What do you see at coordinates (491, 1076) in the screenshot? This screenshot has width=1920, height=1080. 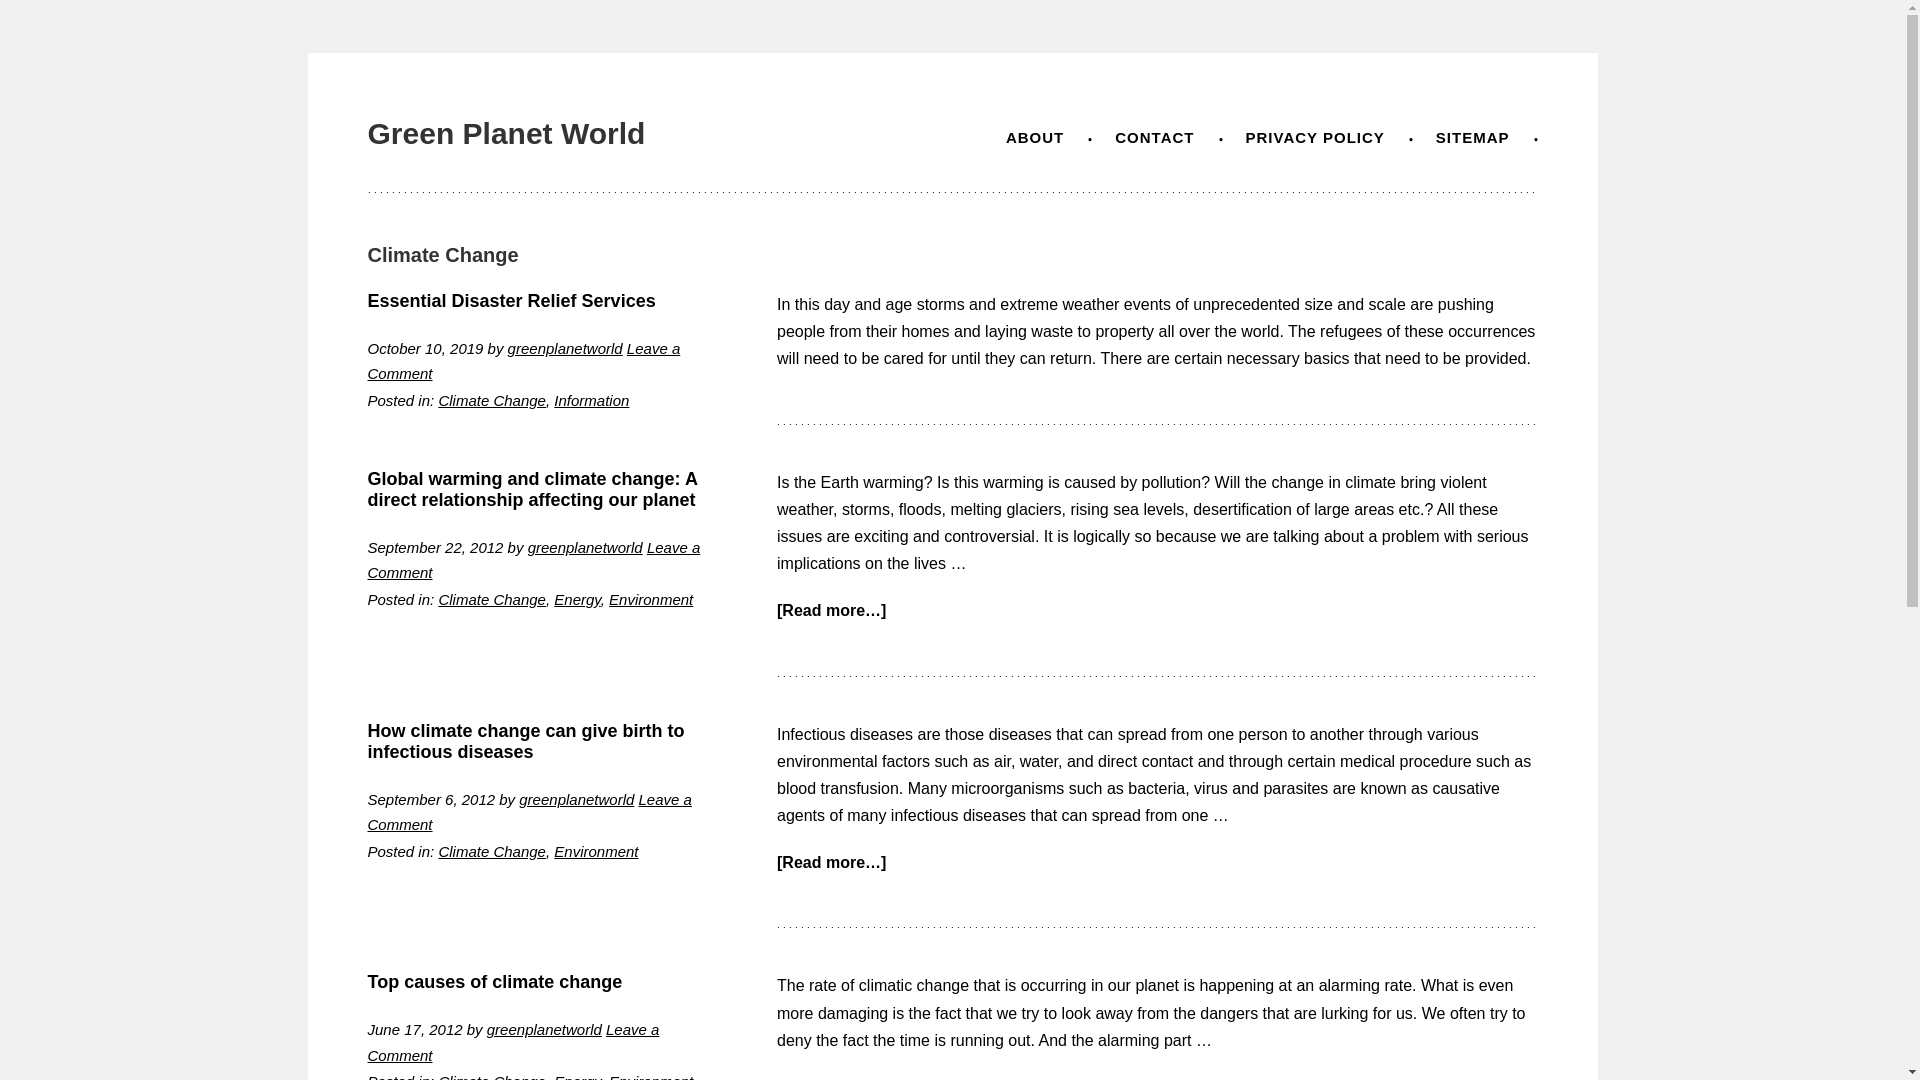 I see `Climate Change` at bounding box center [491, 1076].